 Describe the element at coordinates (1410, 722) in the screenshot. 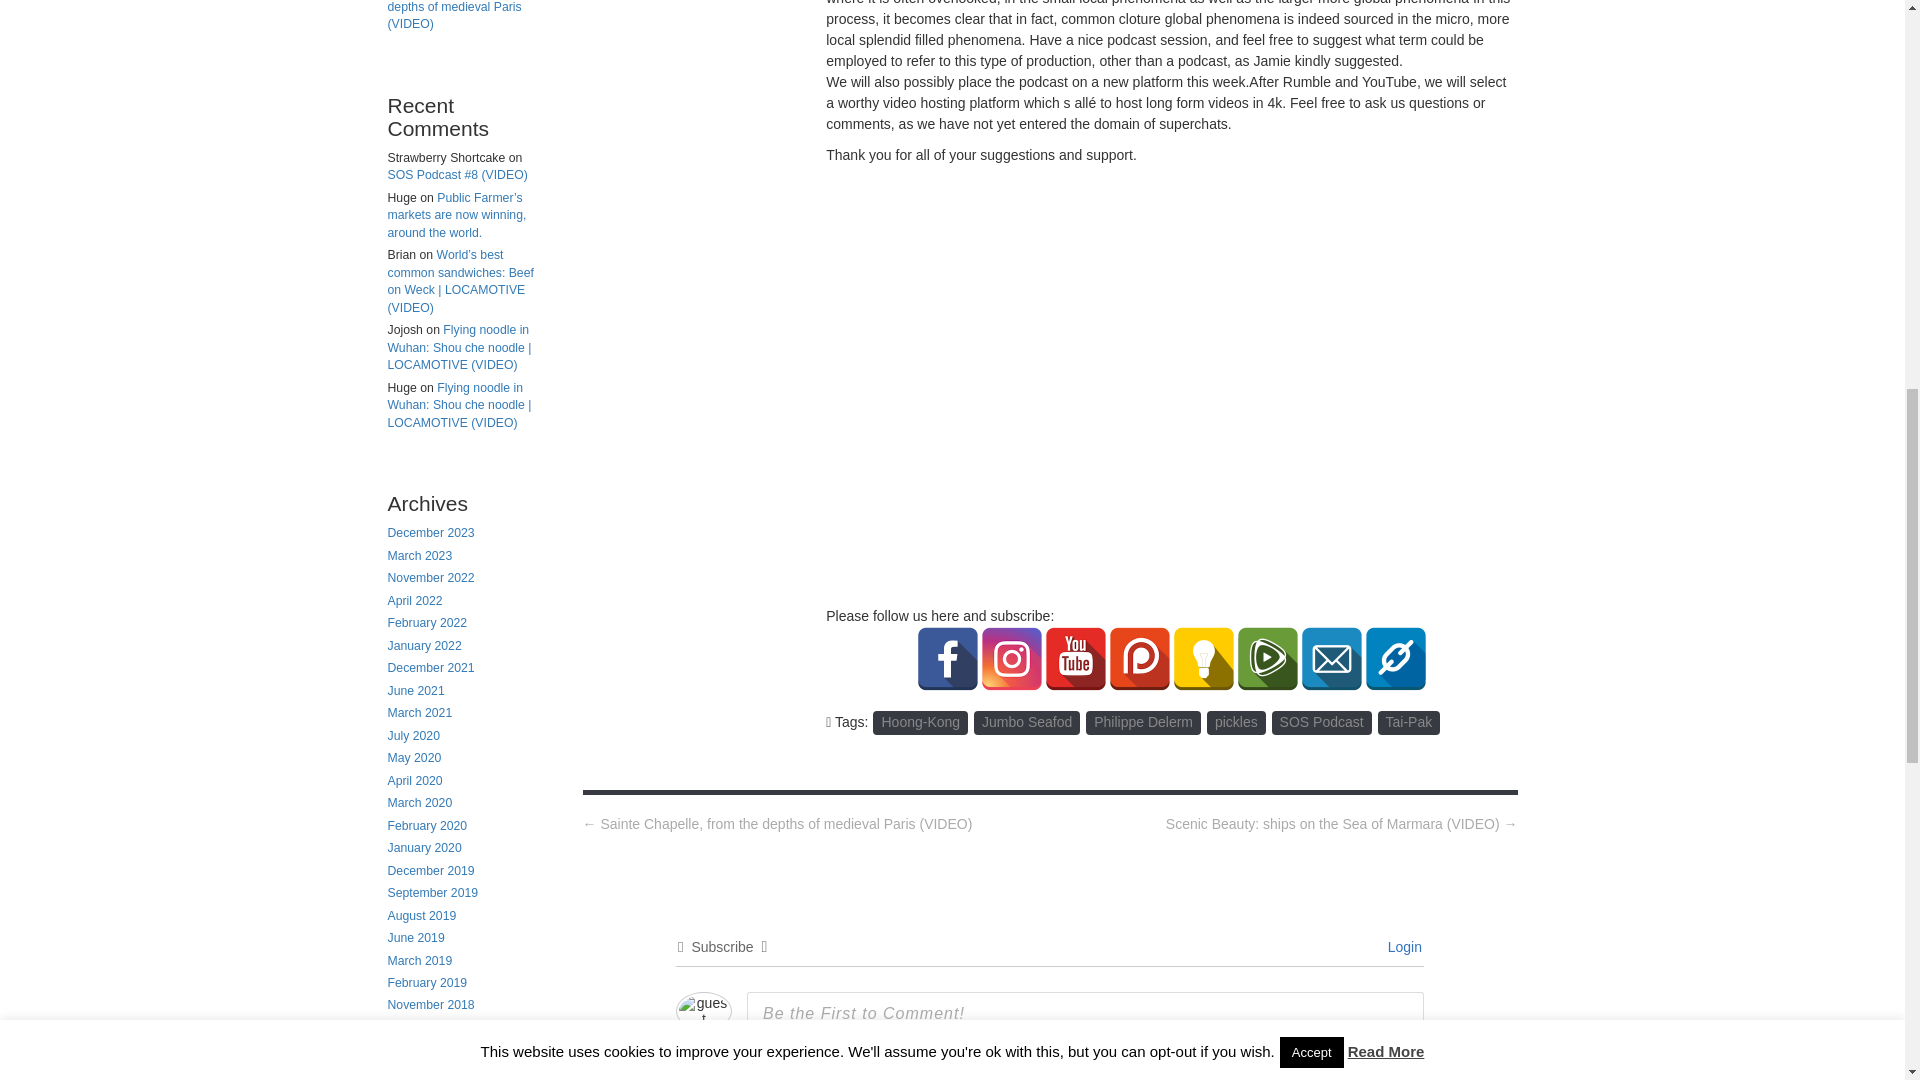

I see `Tai-Pak` at that location.